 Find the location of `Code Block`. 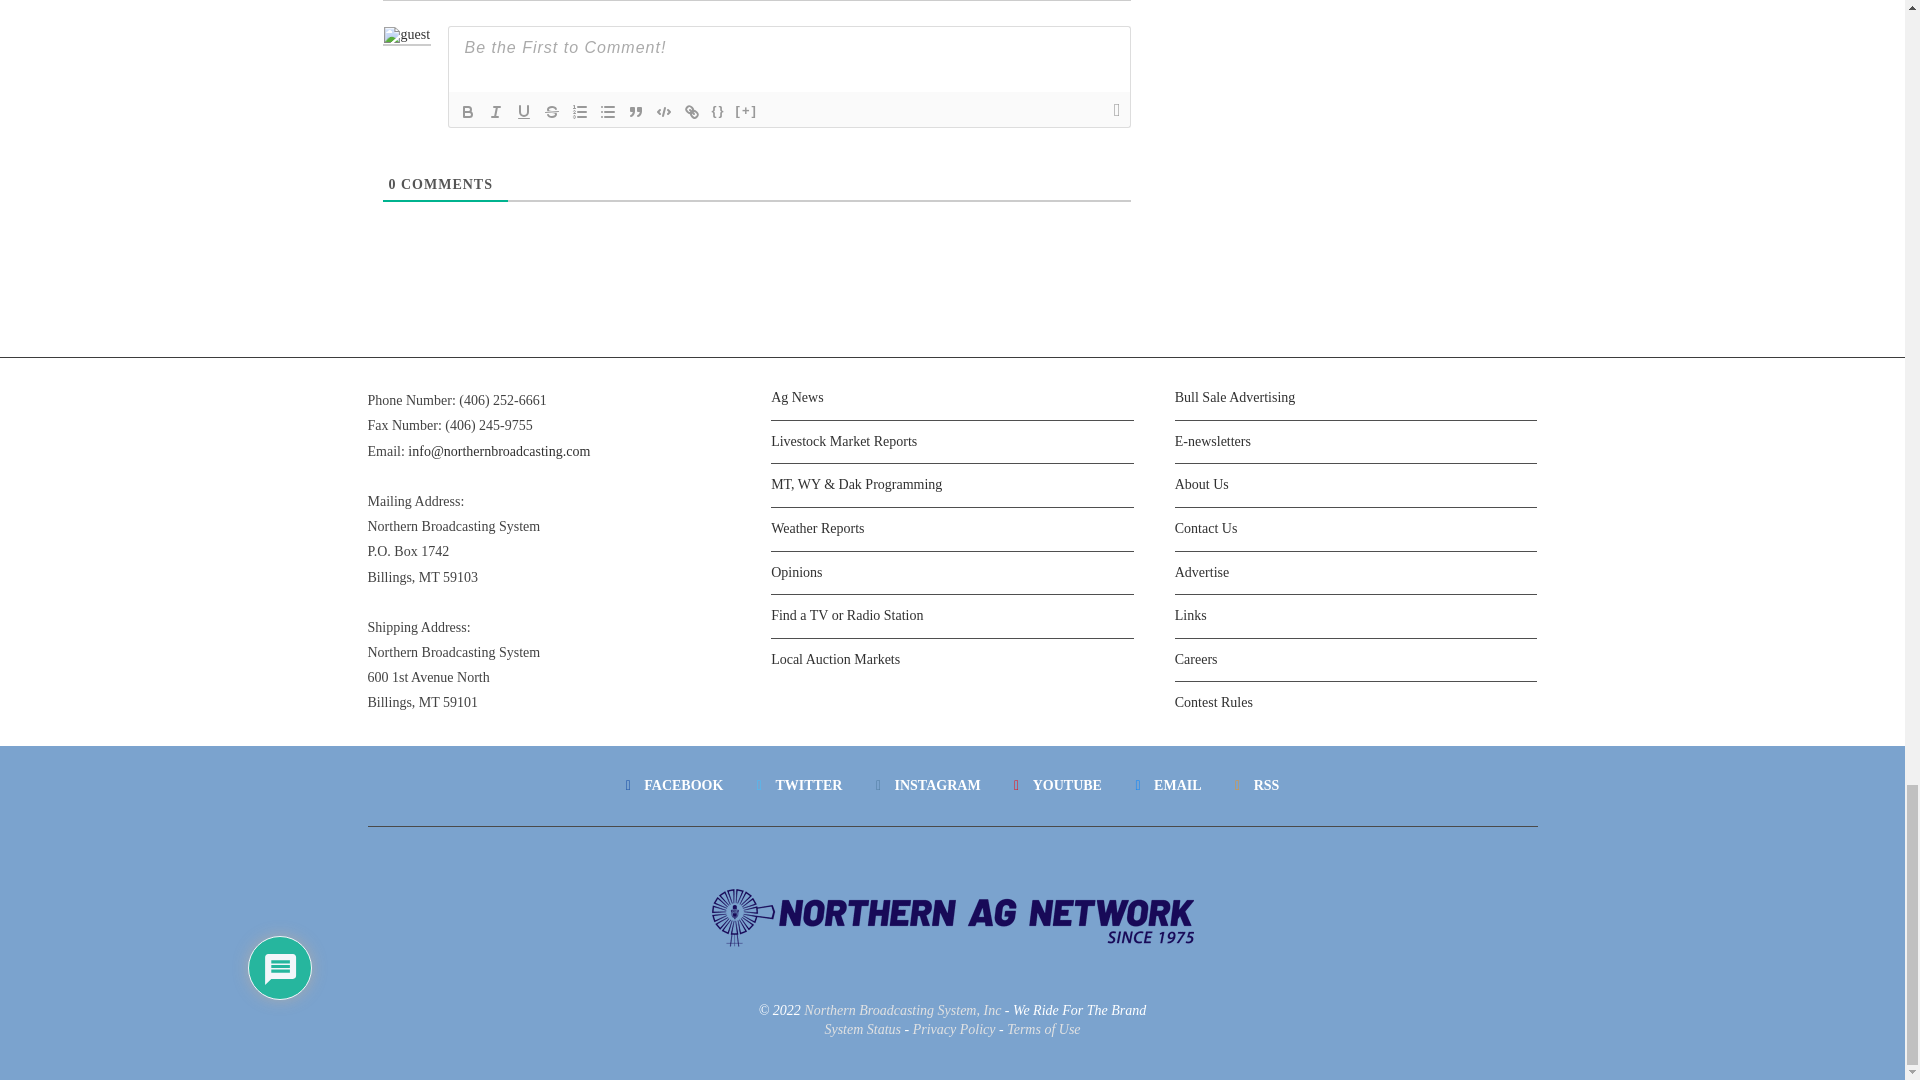

Code Block is located at coordinates (664, 112).